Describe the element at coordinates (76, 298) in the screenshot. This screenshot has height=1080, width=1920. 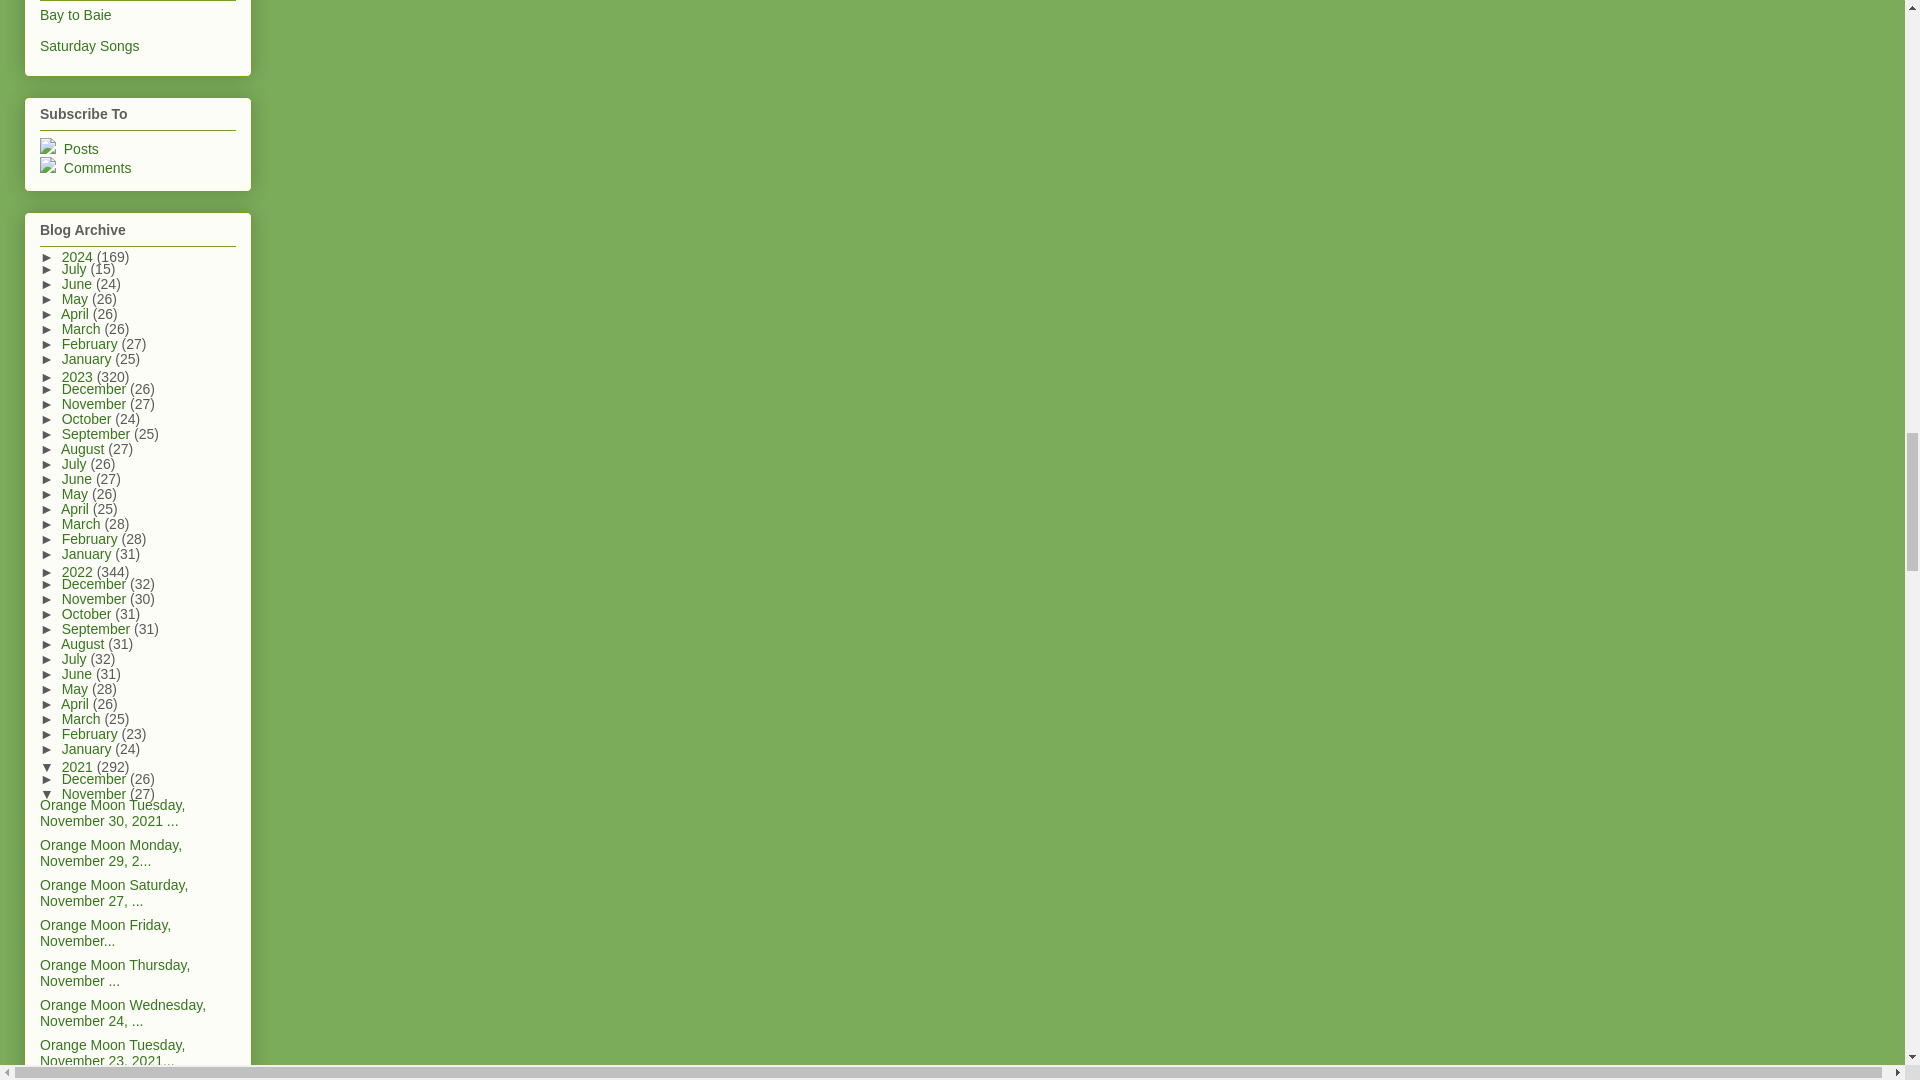
I see `May` at that location.